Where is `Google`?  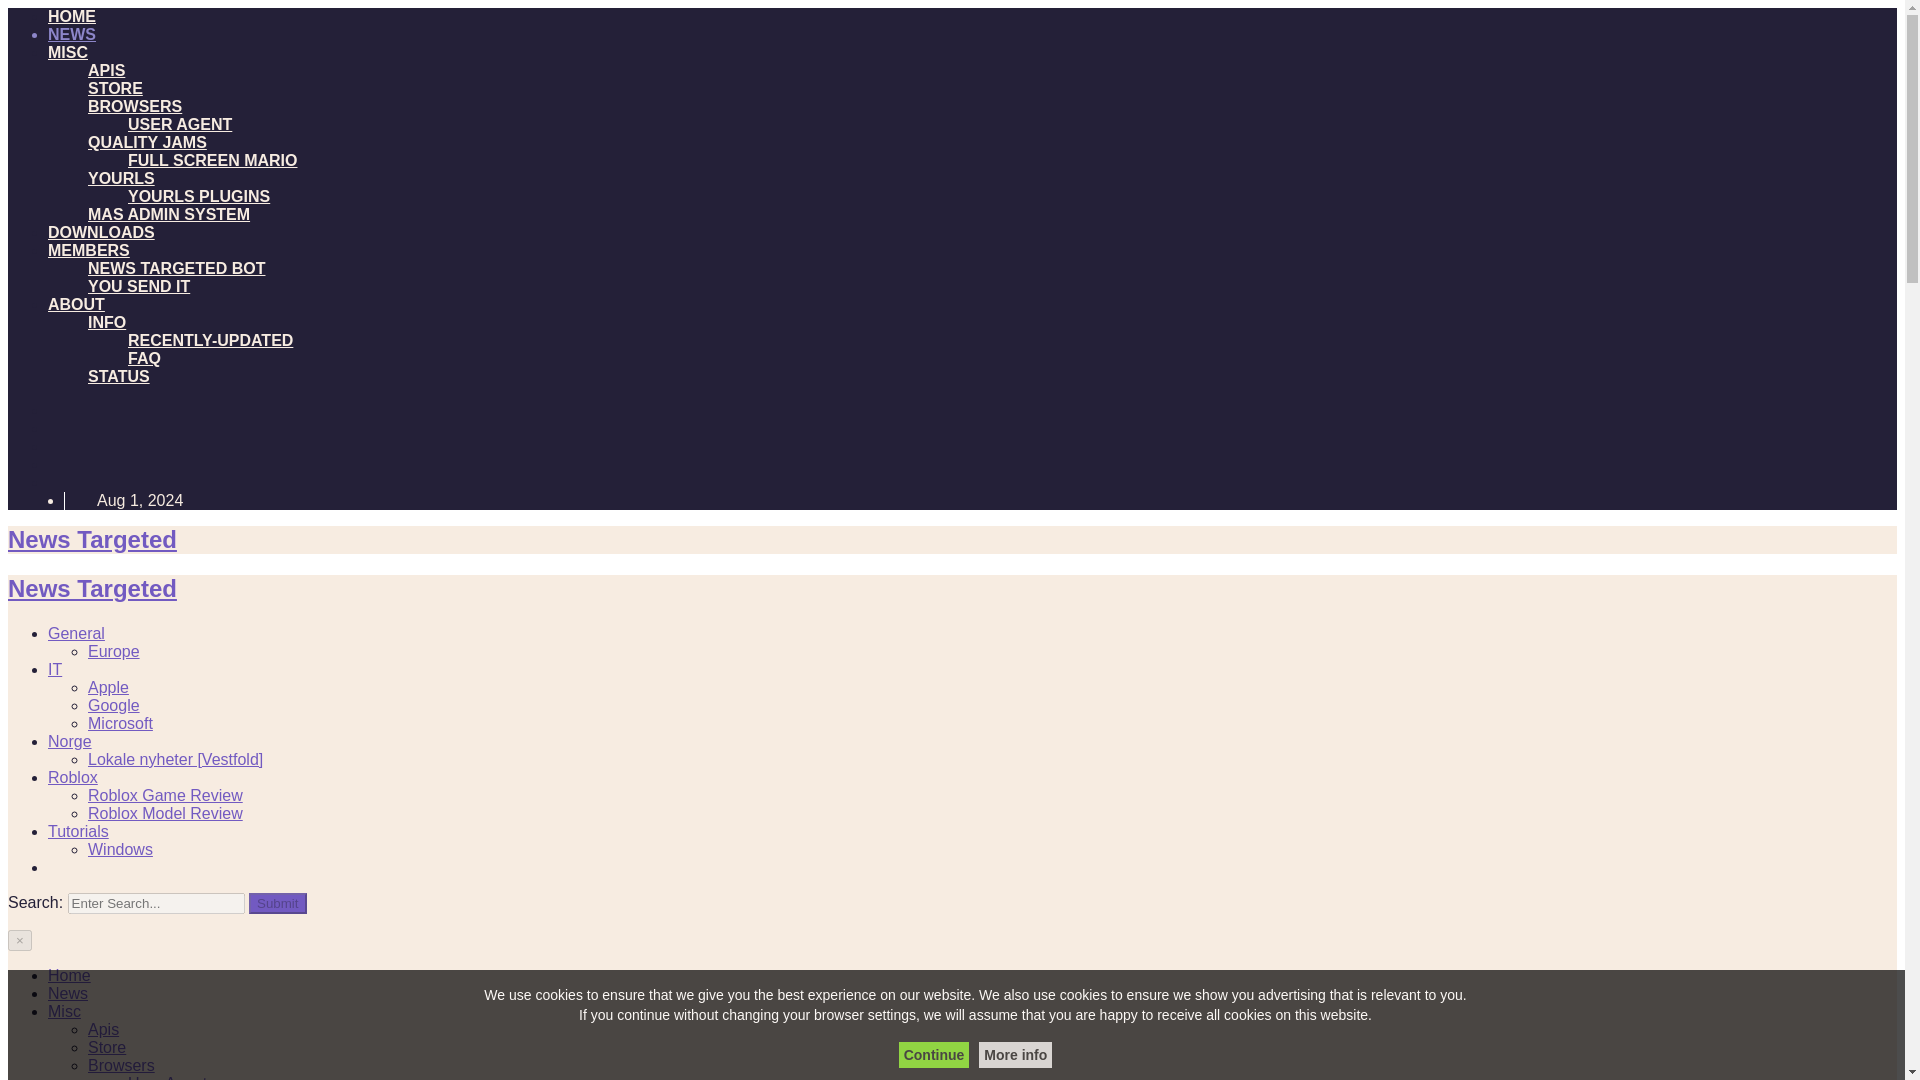 Google is located at coordinates (114, 704).